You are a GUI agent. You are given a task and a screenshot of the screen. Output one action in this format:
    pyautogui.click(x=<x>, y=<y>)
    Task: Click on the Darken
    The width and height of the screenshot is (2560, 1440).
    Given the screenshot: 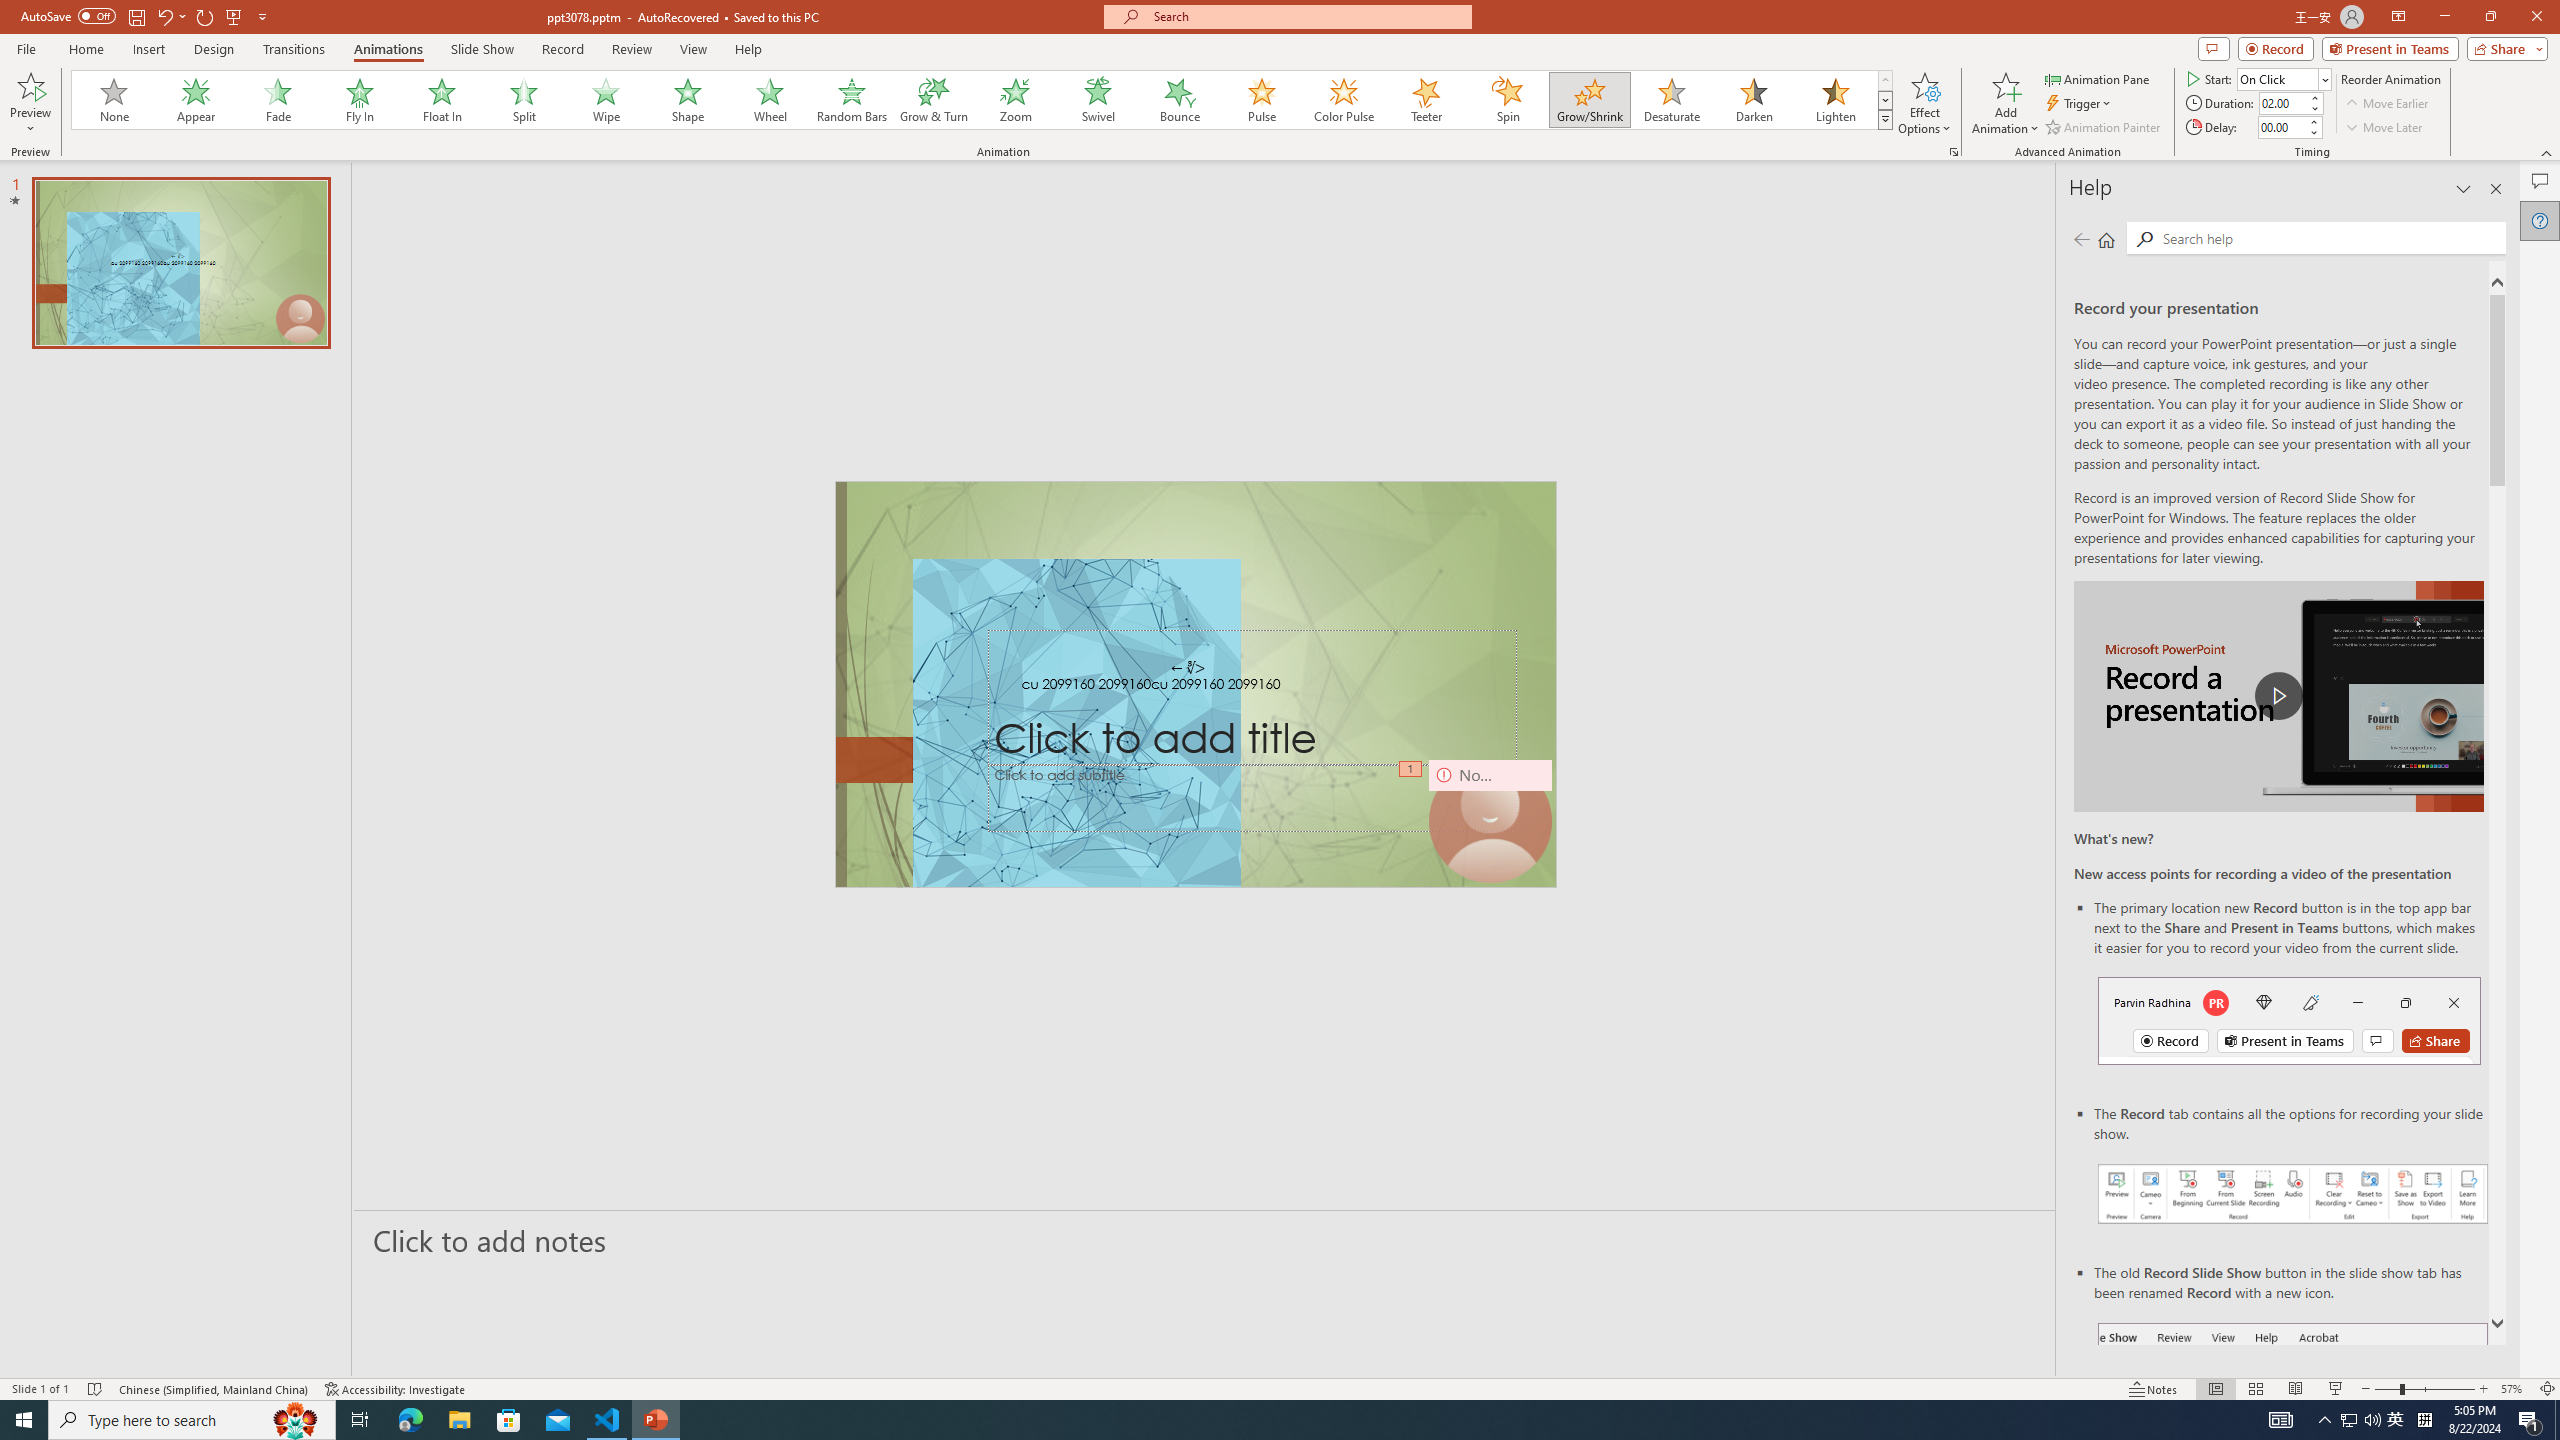 What is the action you would take?
    pyautogui.click(x=1753, y=100)
    